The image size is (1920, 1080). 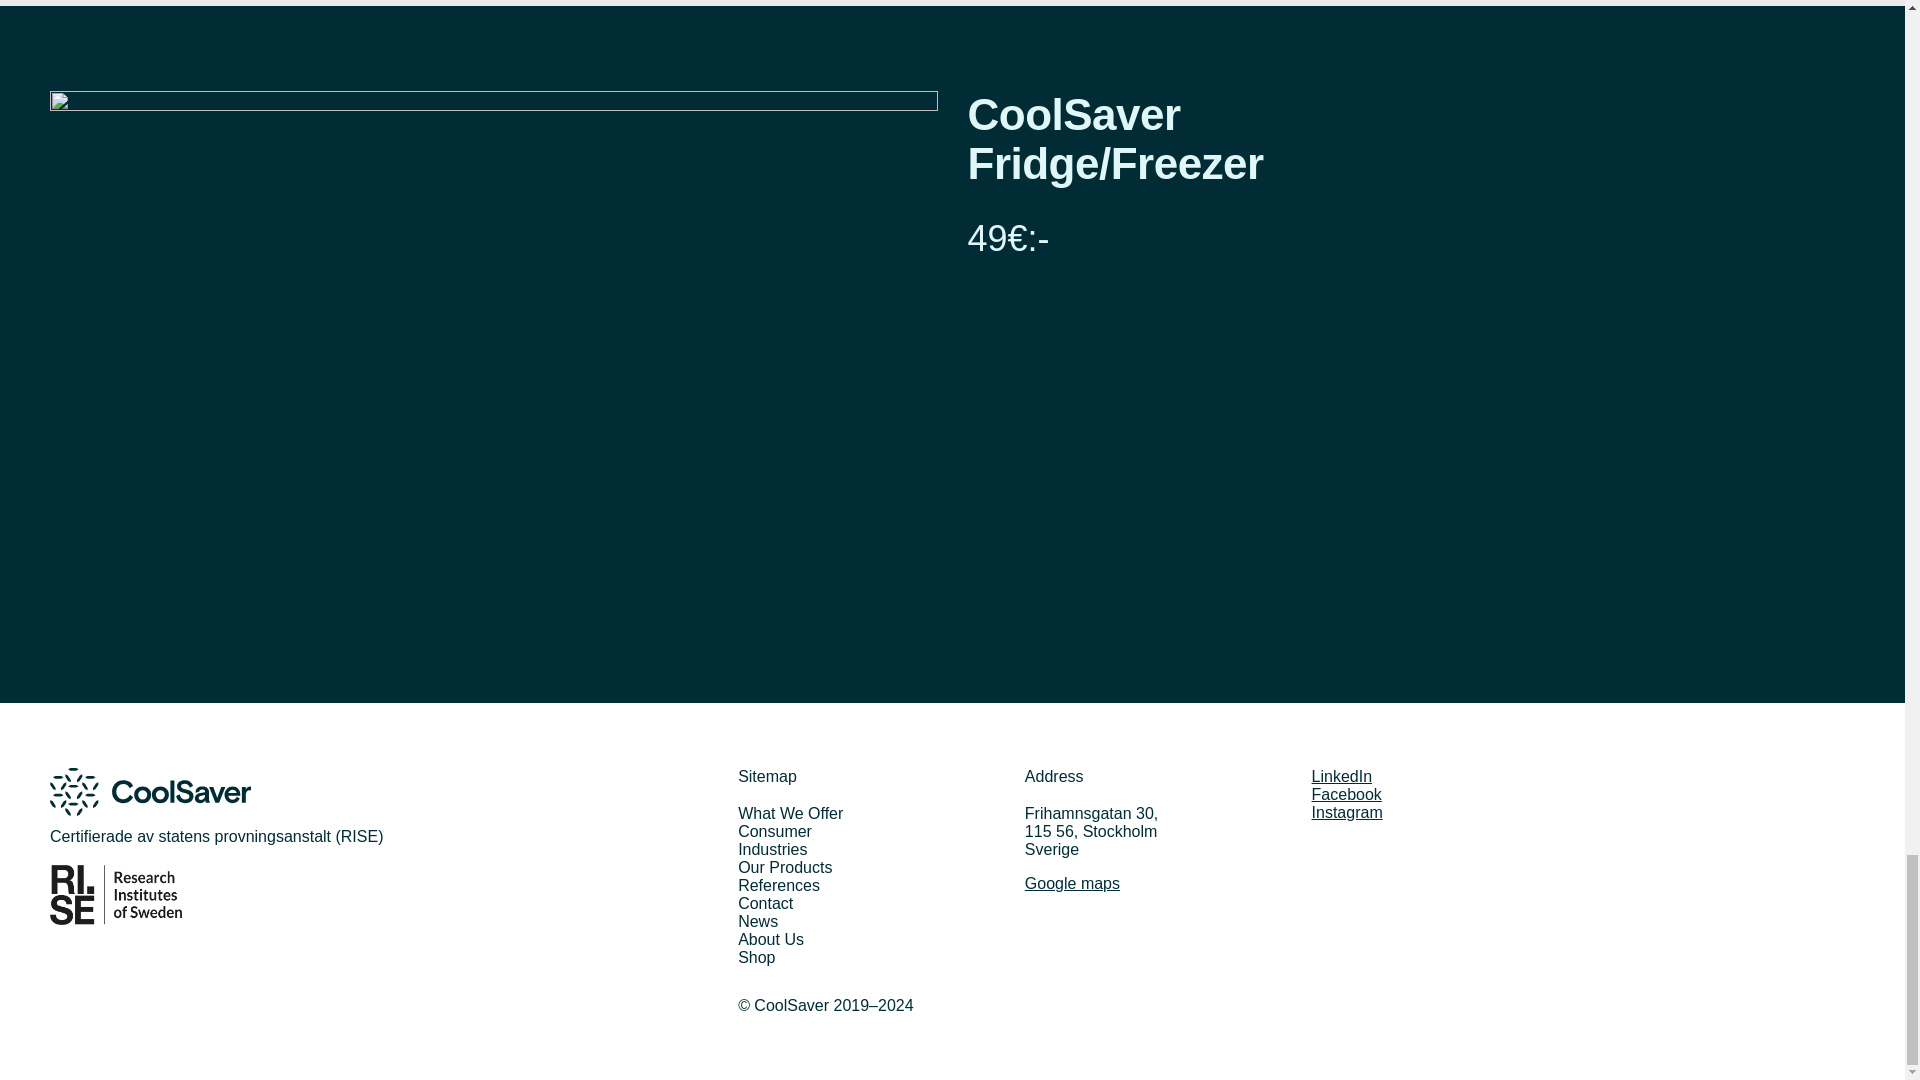 I want to click on What We Offer, so click(x=790, y=812).